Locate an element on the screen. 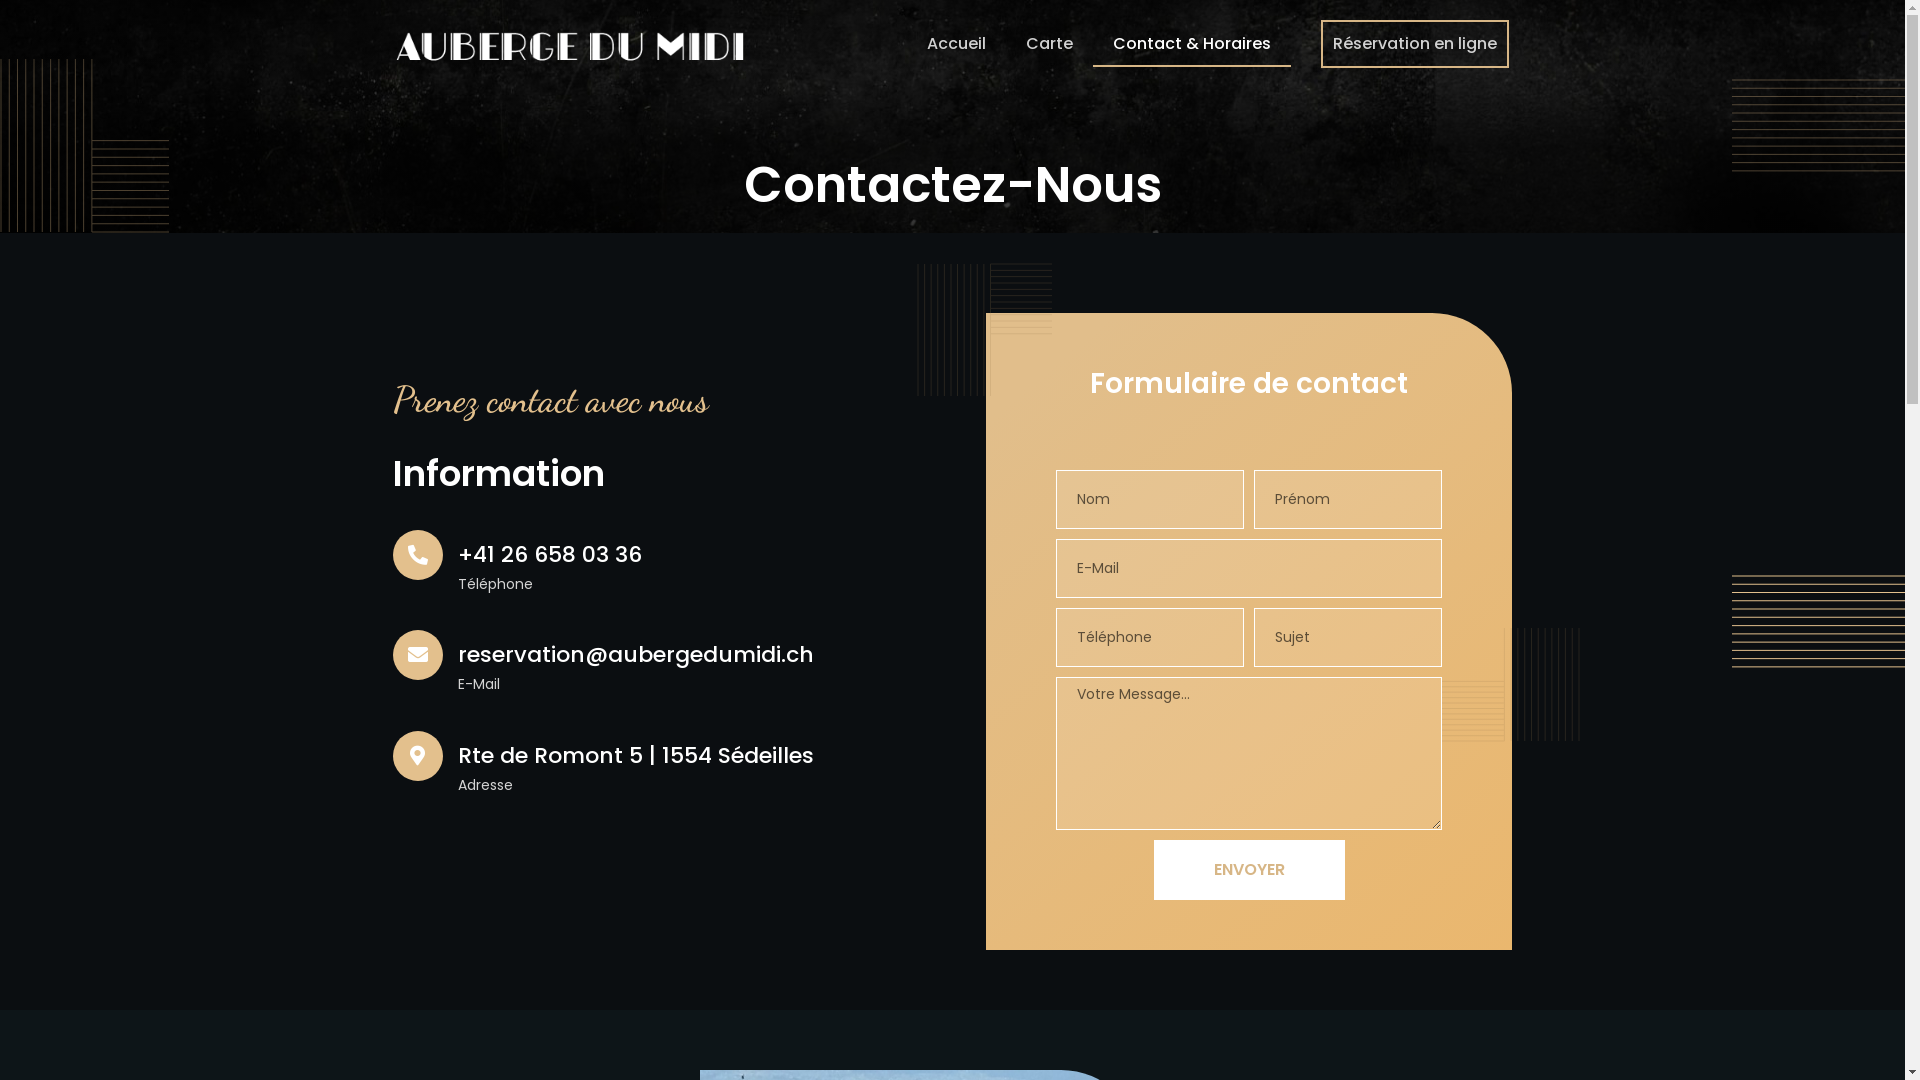  Carte is located at coordinates (1050, 44).